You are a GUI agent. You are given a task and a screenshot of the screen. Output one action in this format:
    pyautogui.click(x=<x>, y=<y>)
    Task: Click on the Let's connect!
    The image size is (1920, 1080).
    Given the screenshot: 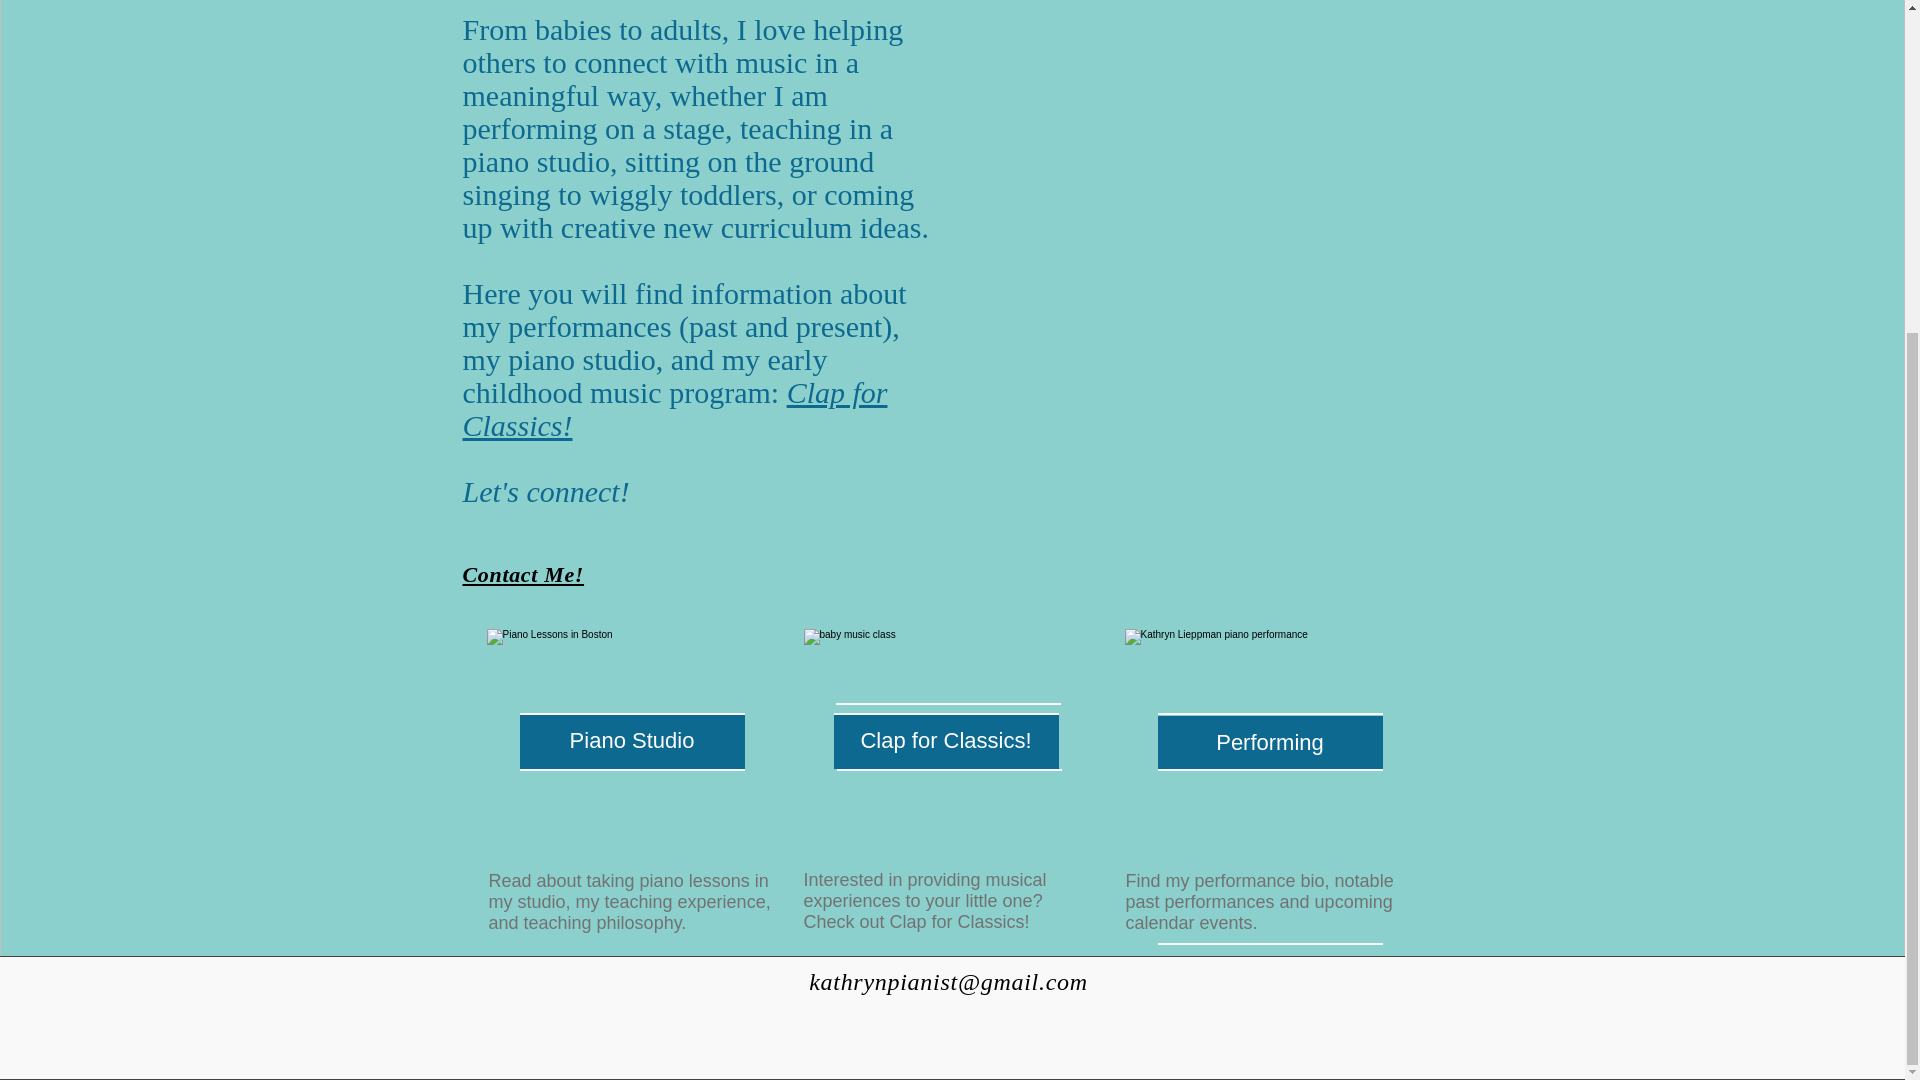 What is the action you would take?
    pyautogui.click(x=546, y=491)
    